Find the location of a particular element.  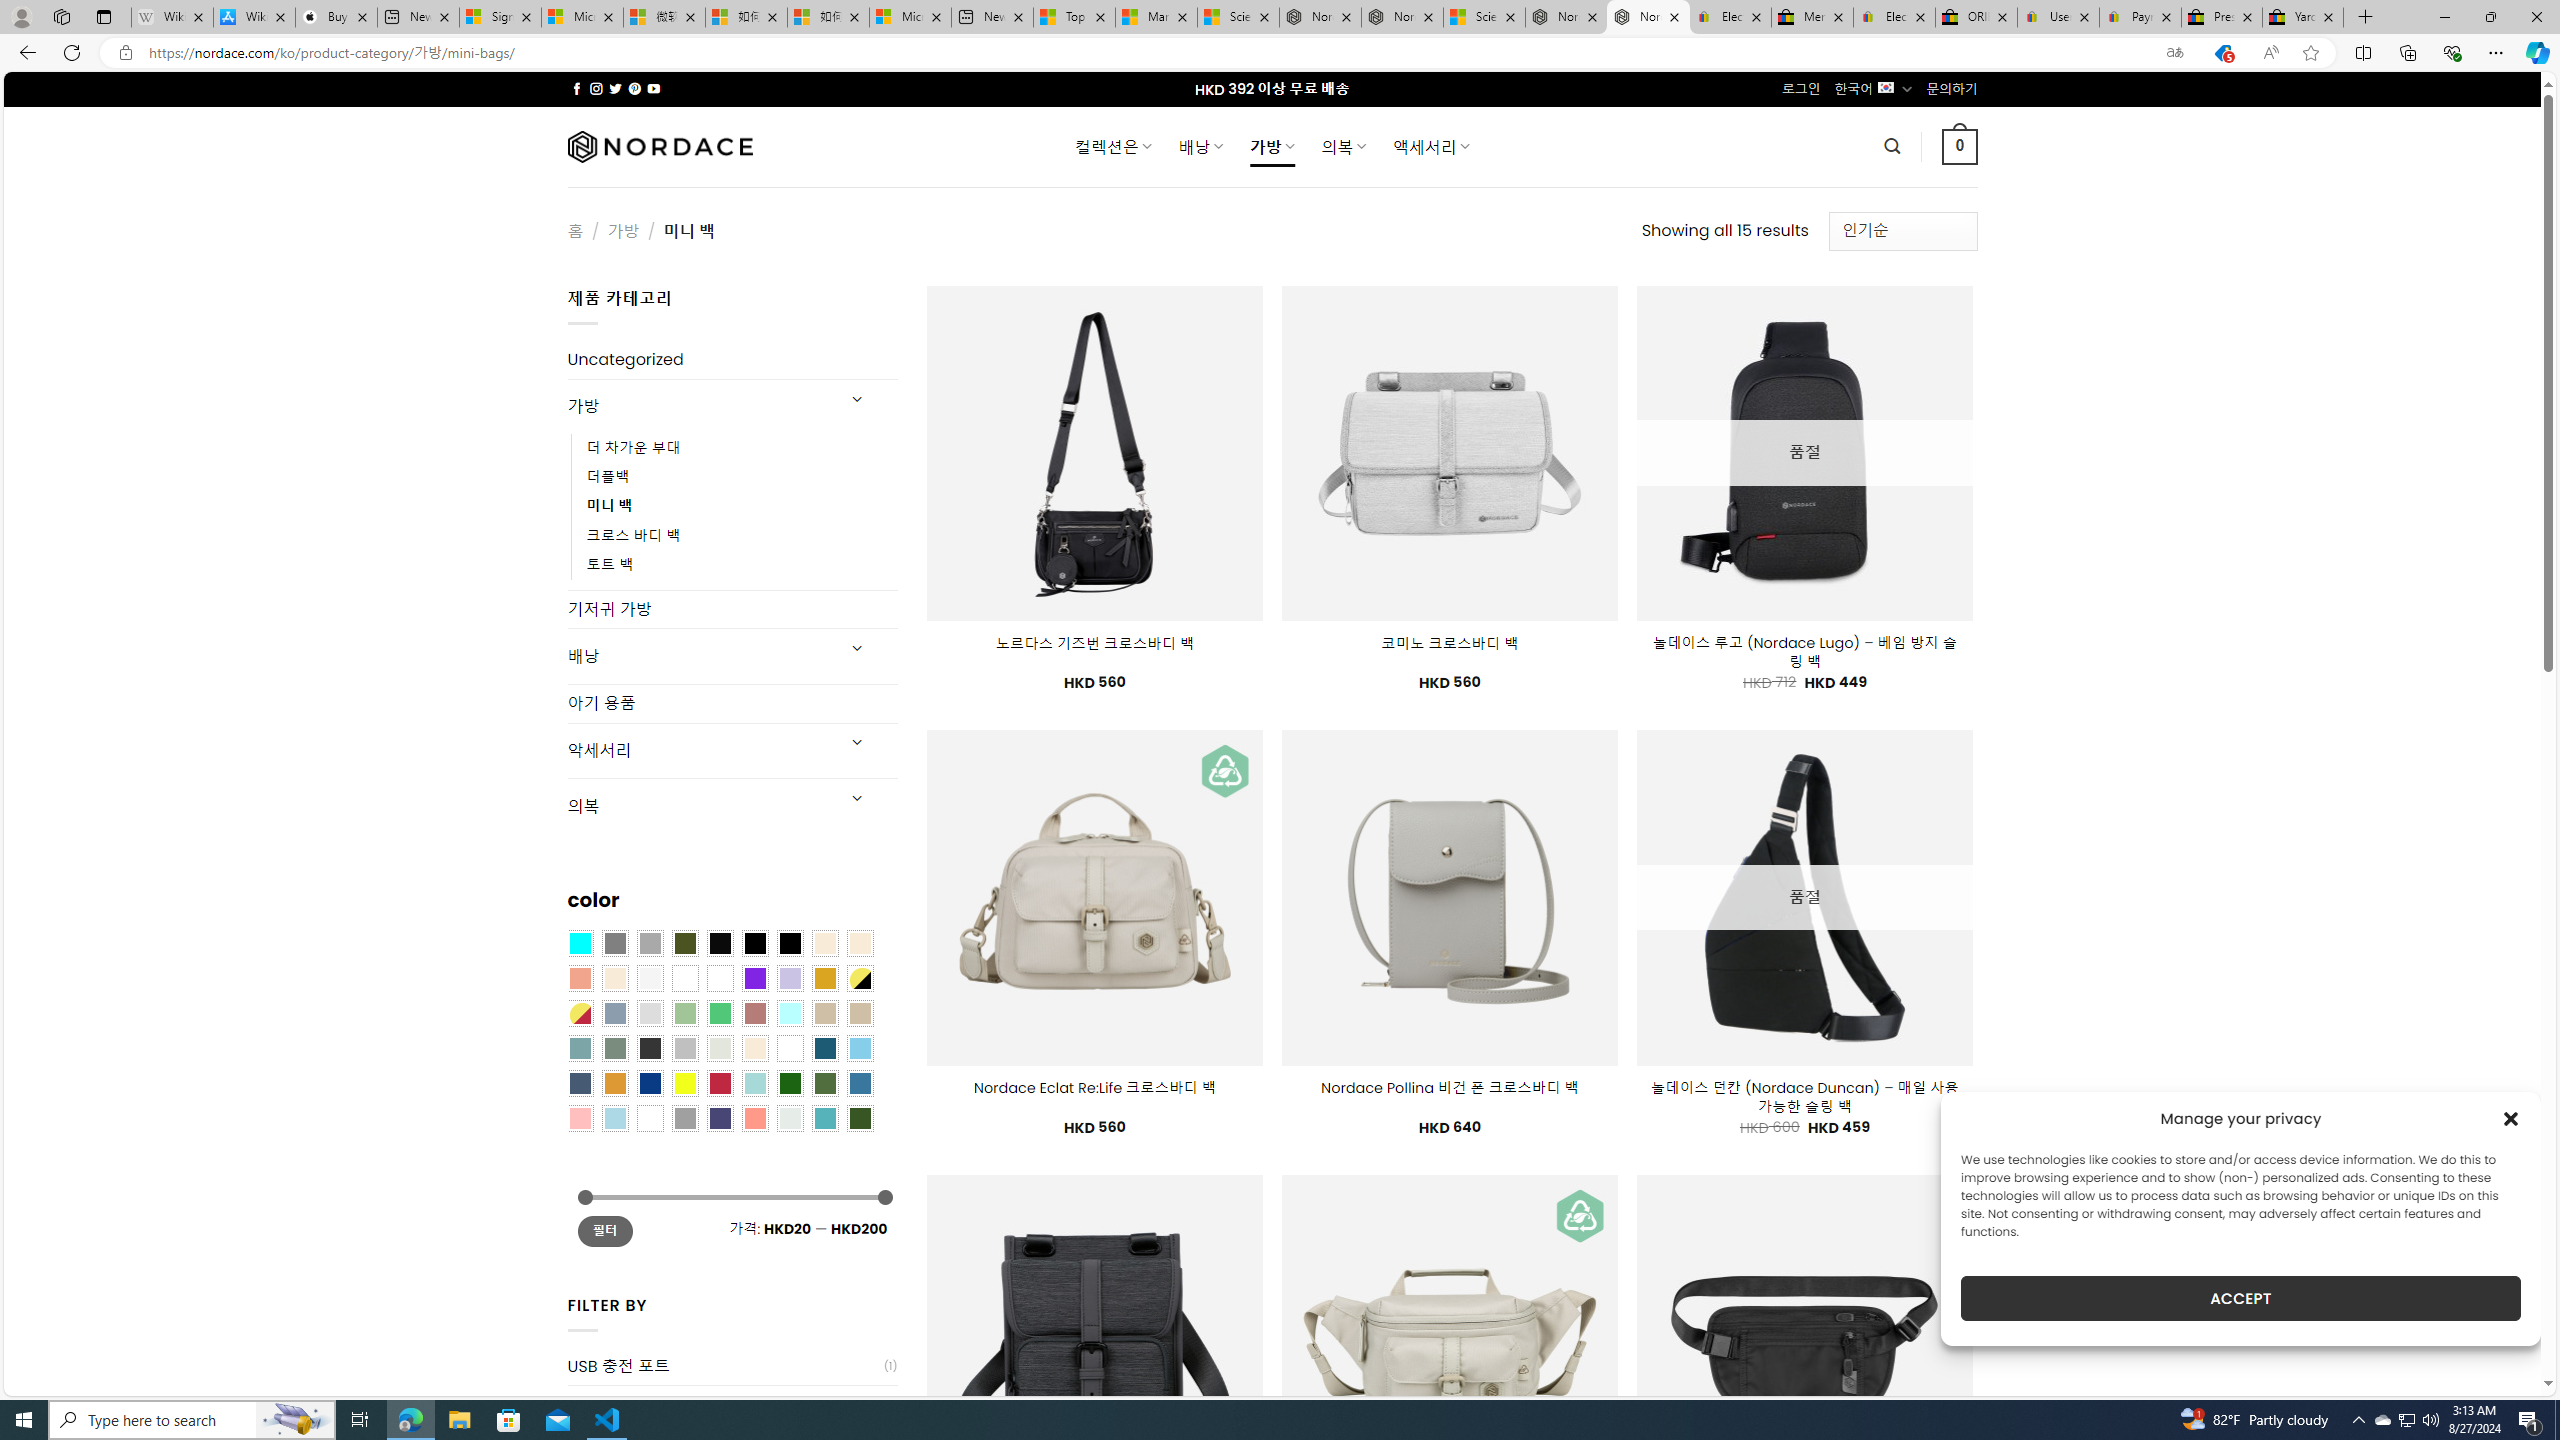

Follow on Instagram is located at coordinates (596, 88).